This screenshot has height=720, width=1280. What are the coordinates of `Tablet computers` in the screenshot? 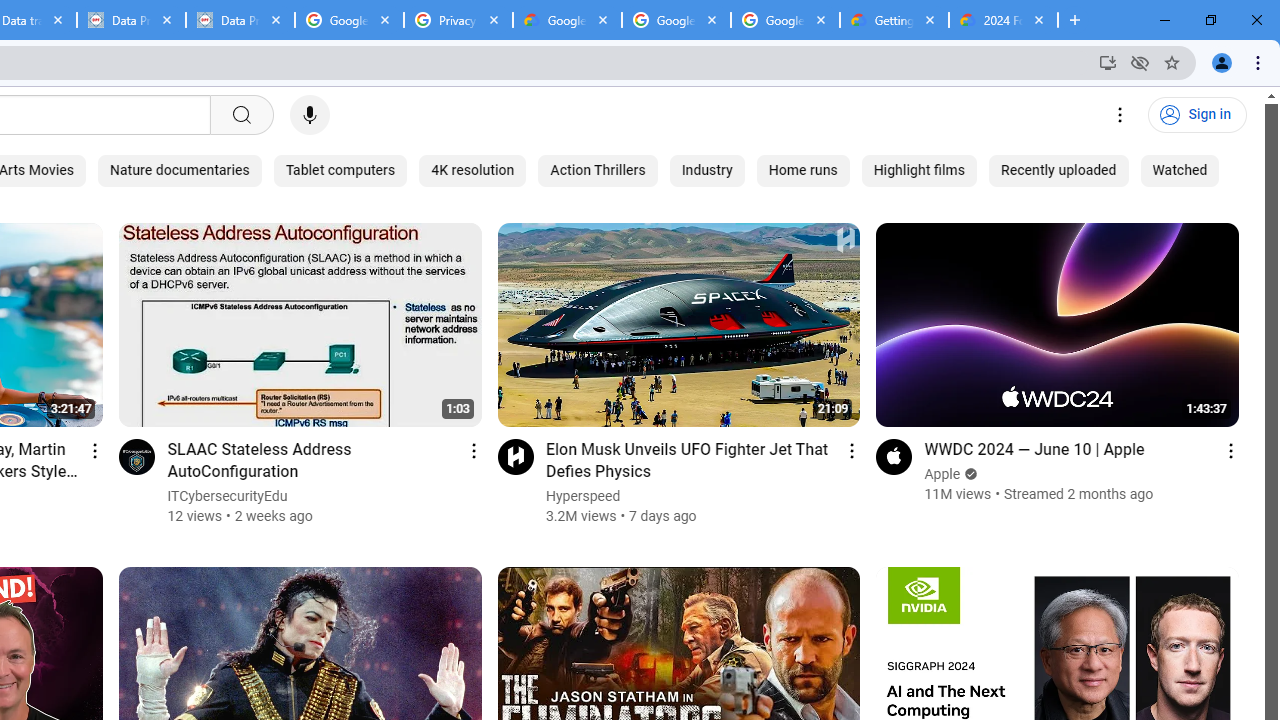 It's located at (340, 170).